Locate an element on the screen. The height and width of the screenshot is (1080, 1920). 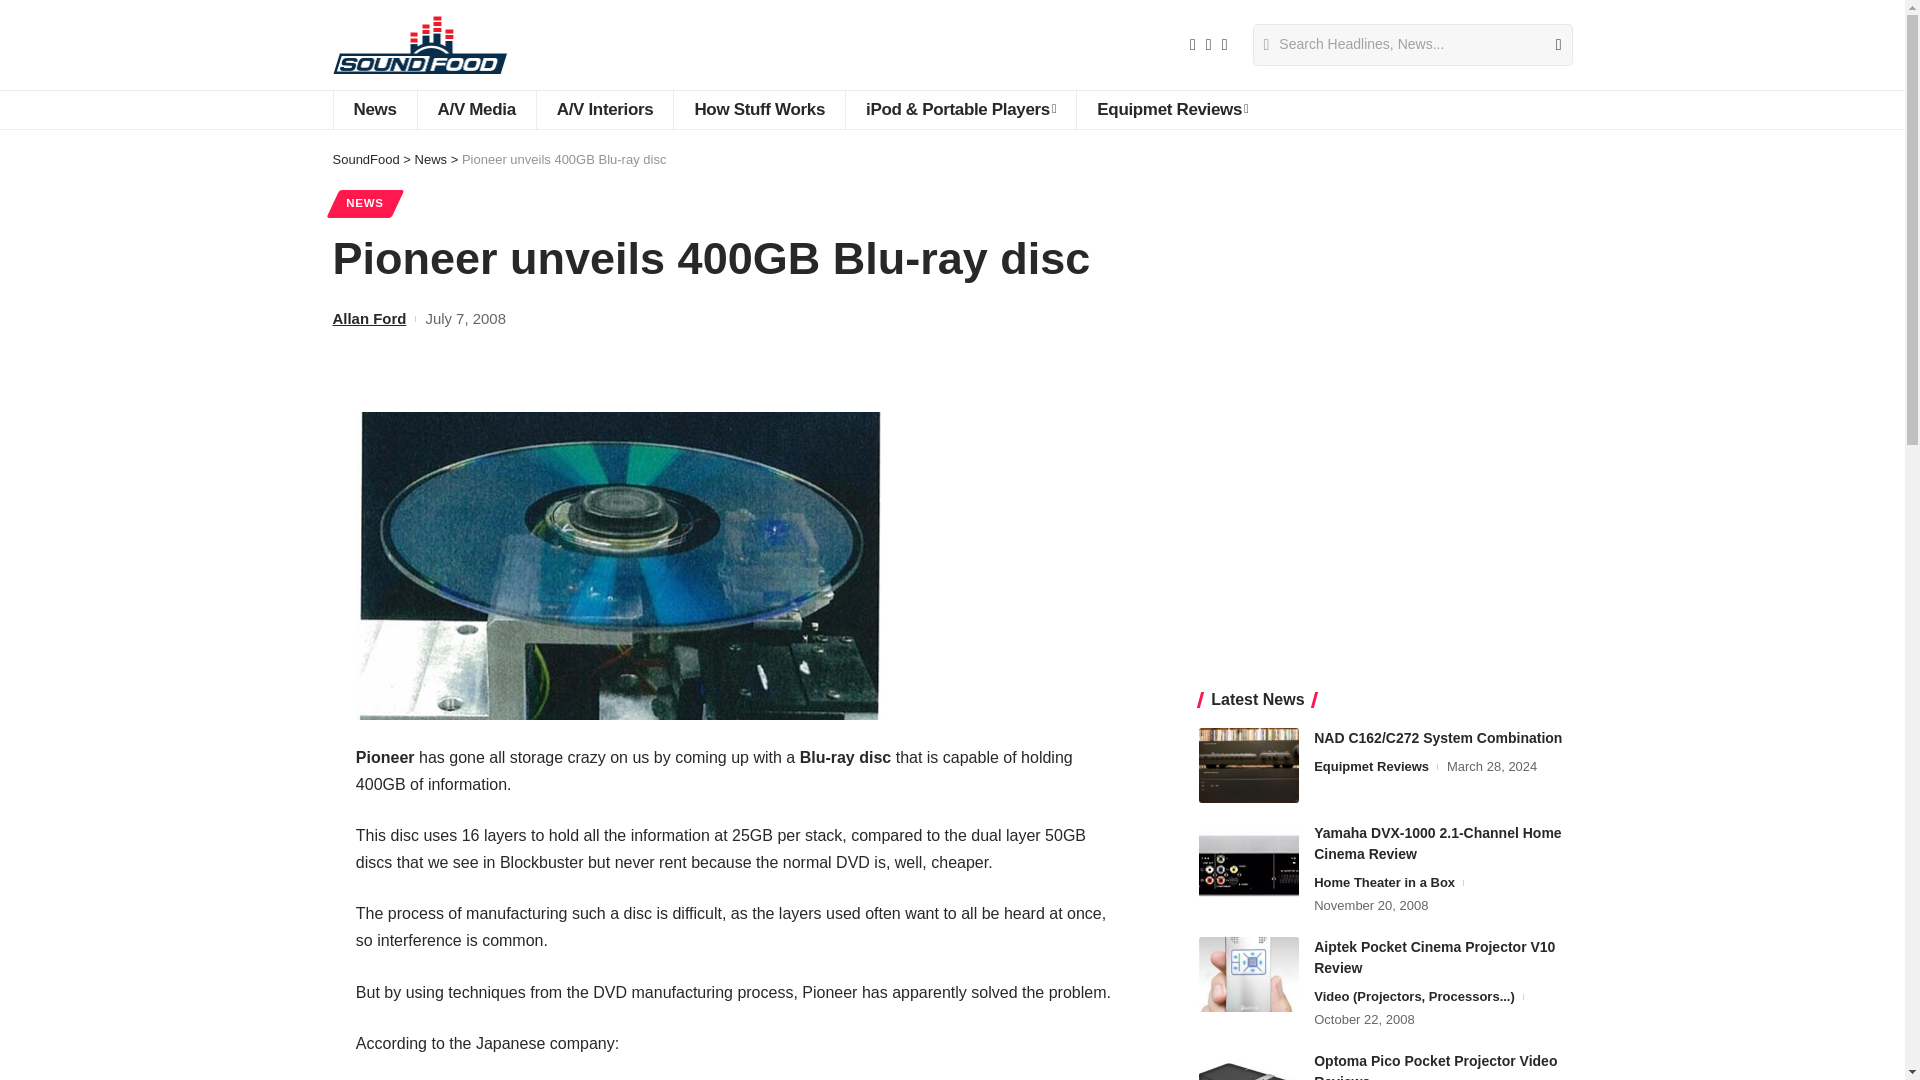
News is located at coordinates (374, 109).